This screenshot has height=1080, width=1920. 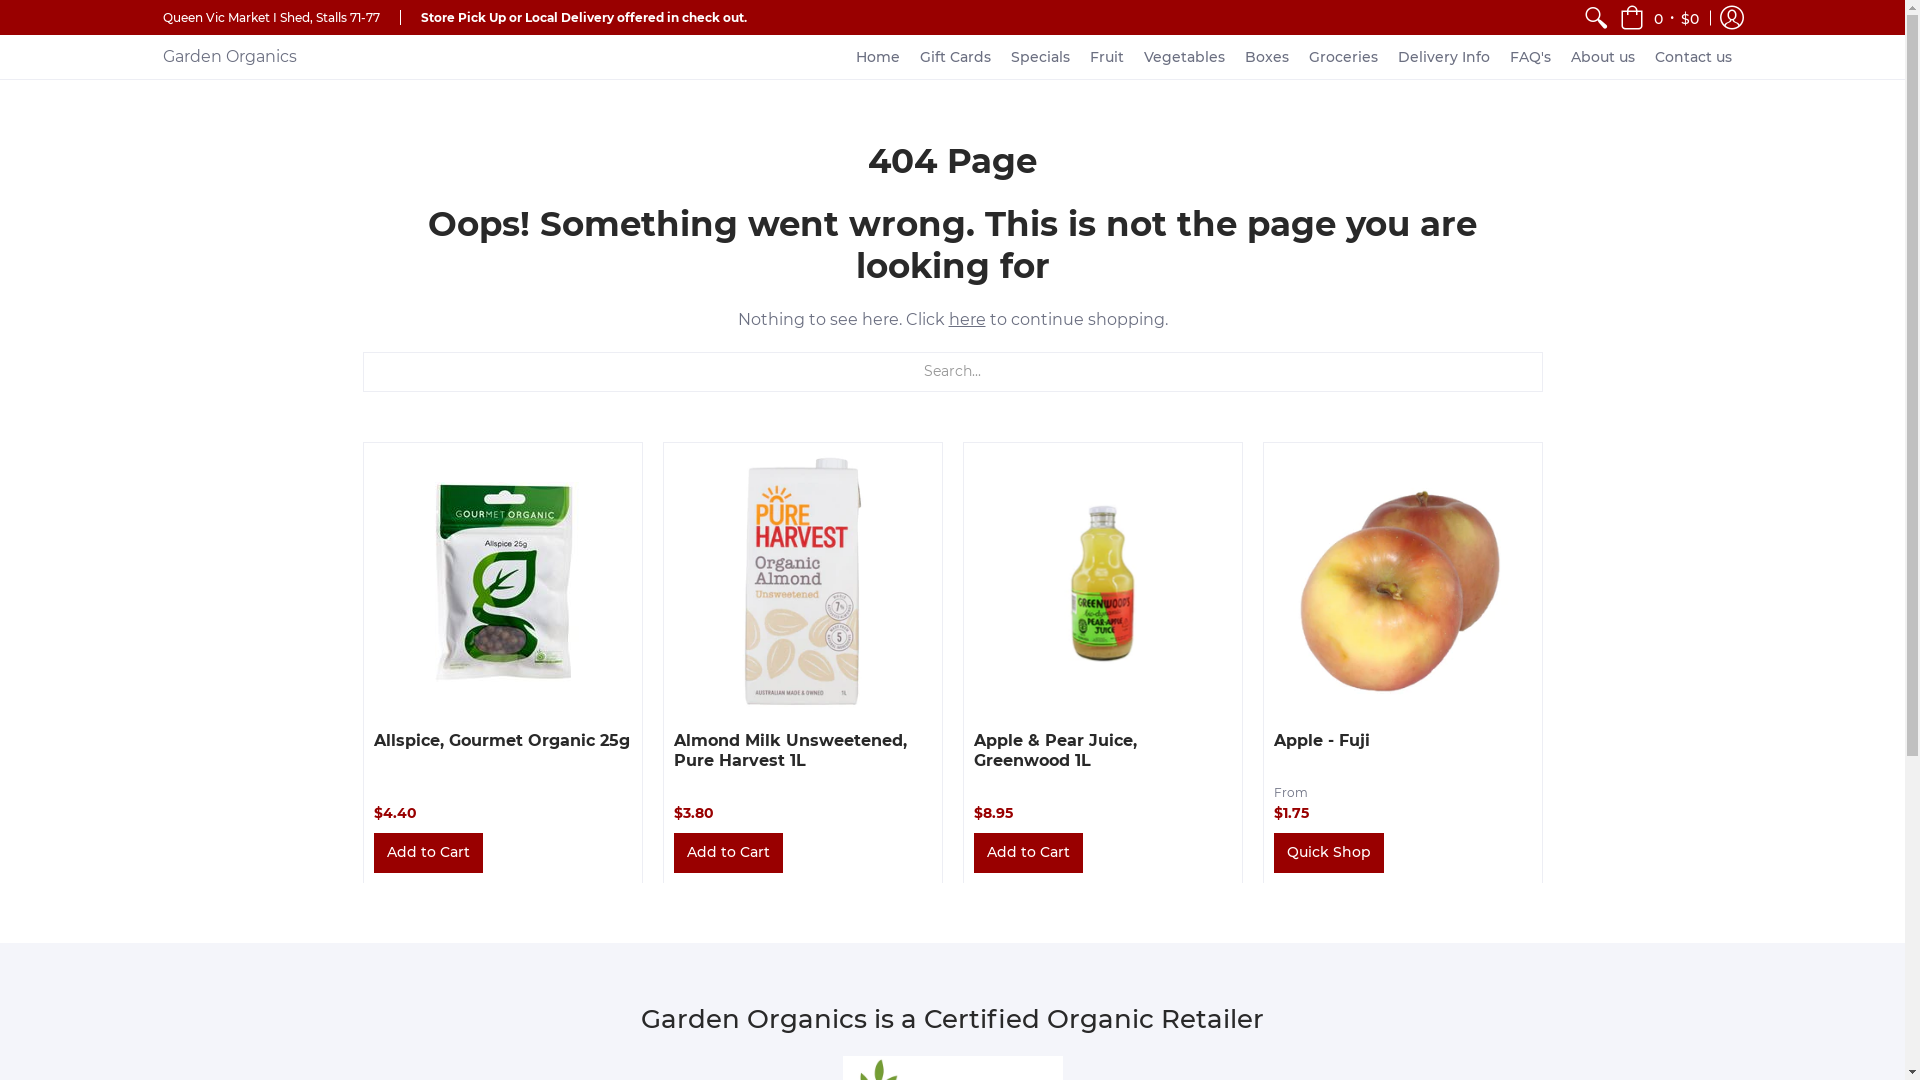 What do you see at coordinates (878, 57) in the screenshot?
I see `Home` at bounding box center [878, 57].